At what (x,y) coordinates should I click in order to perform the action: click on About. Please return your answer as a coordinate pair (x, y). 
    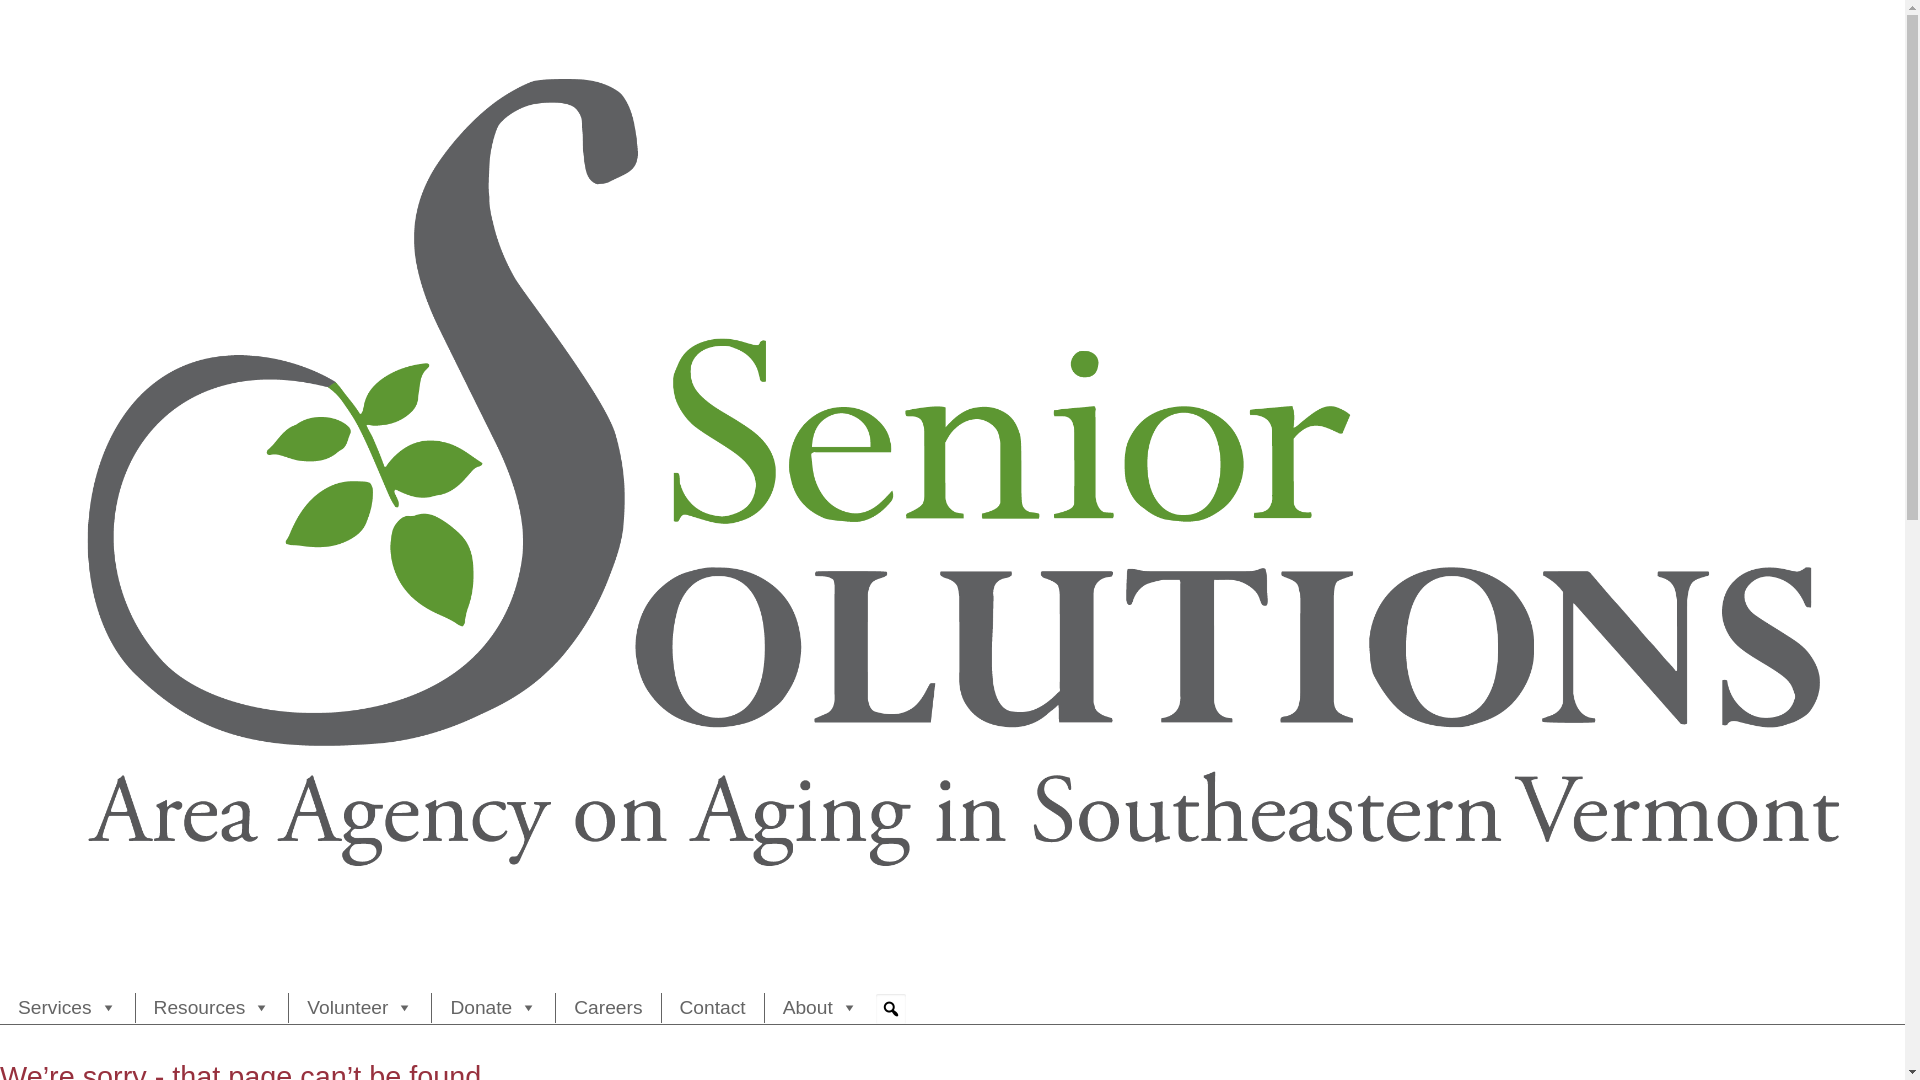
    Looking at the image, I should click on (820, 1007).